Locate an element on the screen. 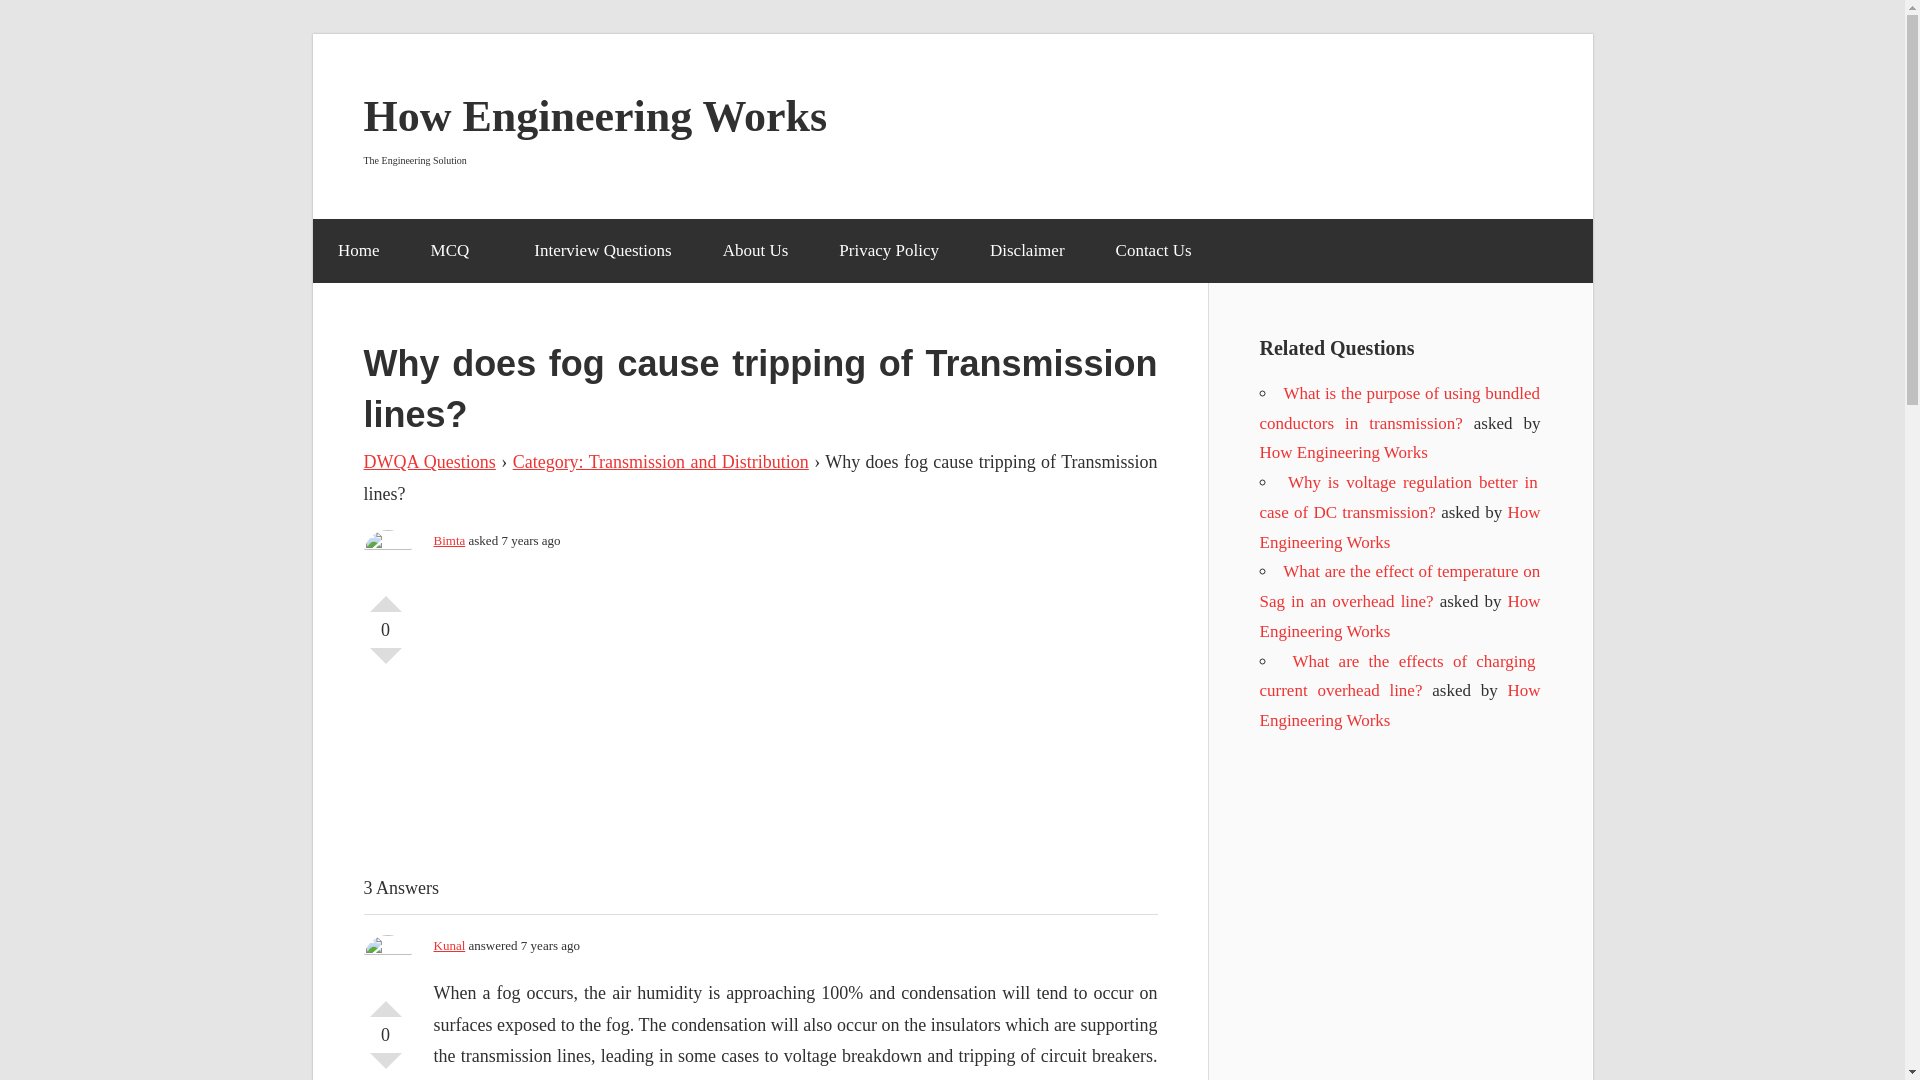 This screenshot has width=1920, height=1080. Category: Transmission and Distribution is located at coordinates (660, 462).